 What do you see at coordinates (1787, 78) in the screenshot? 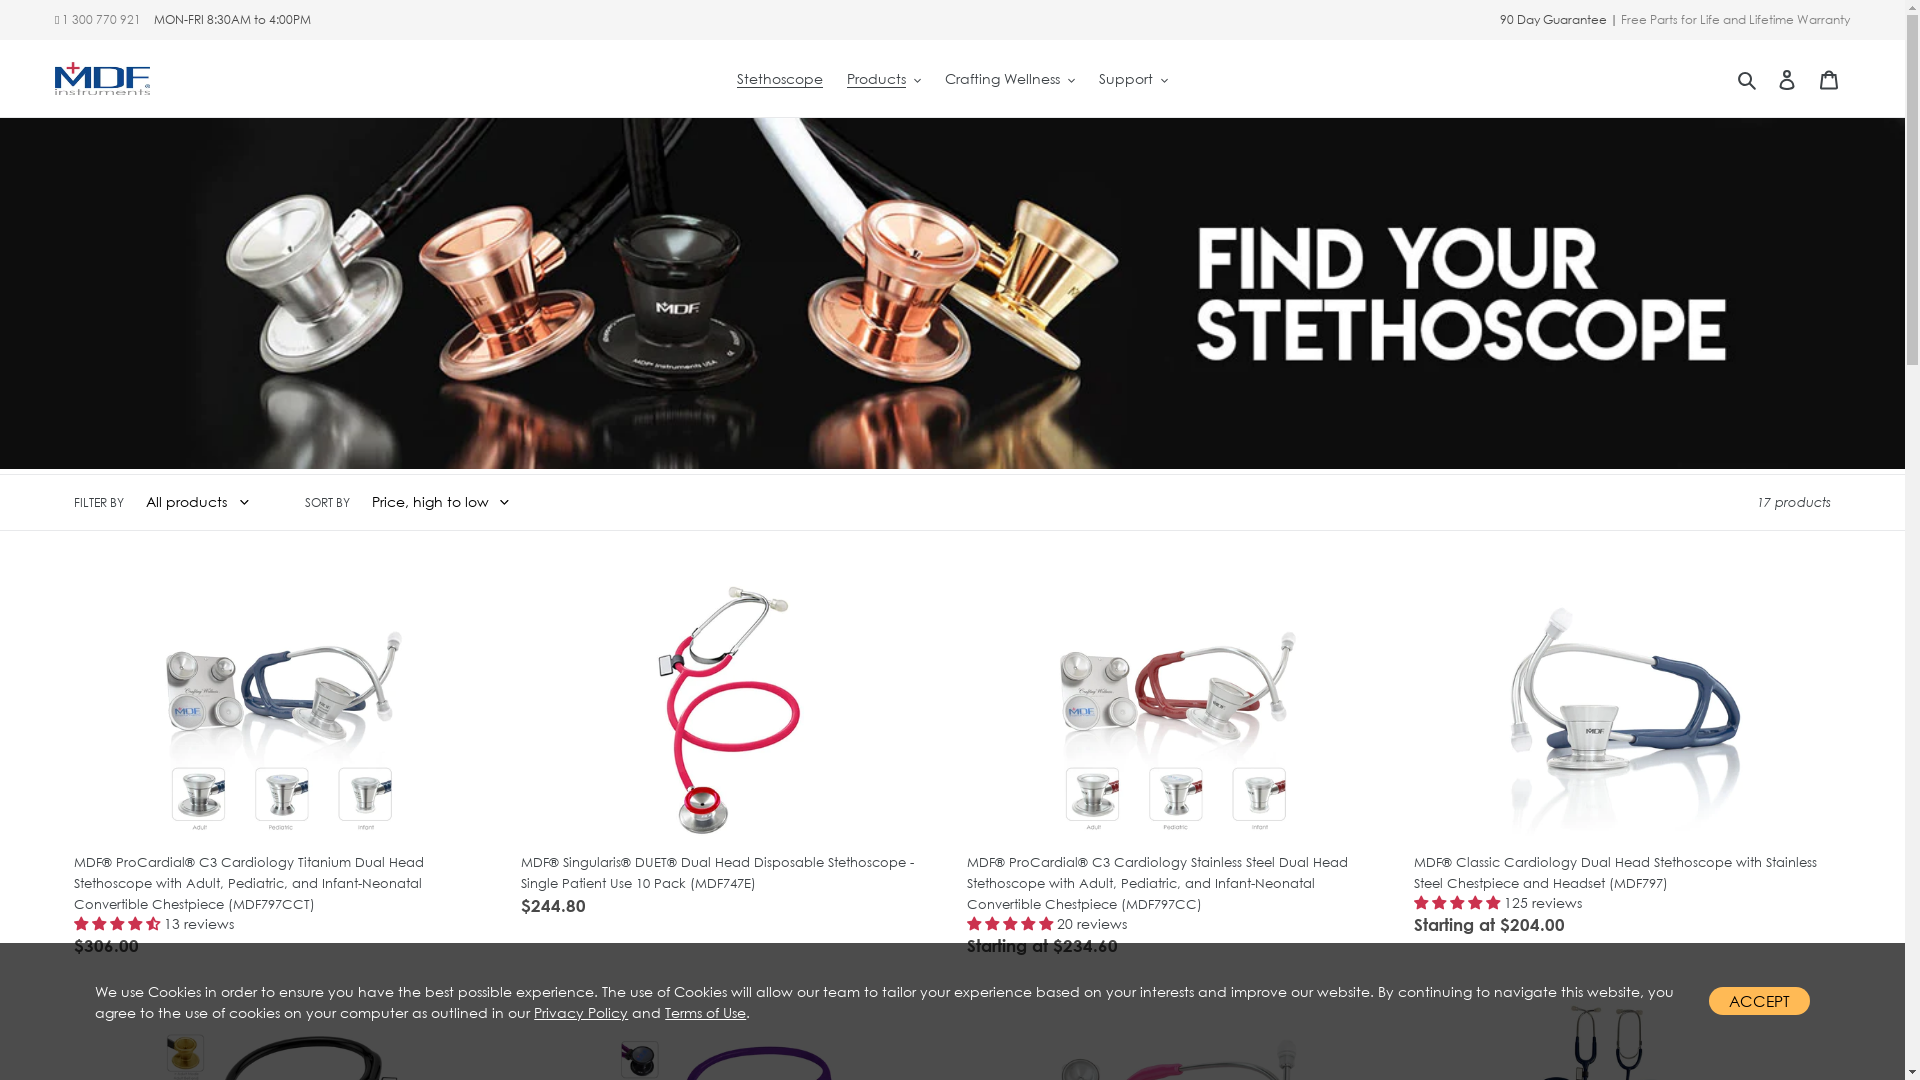
I see `Log in` at bounding box center [1787, 78].